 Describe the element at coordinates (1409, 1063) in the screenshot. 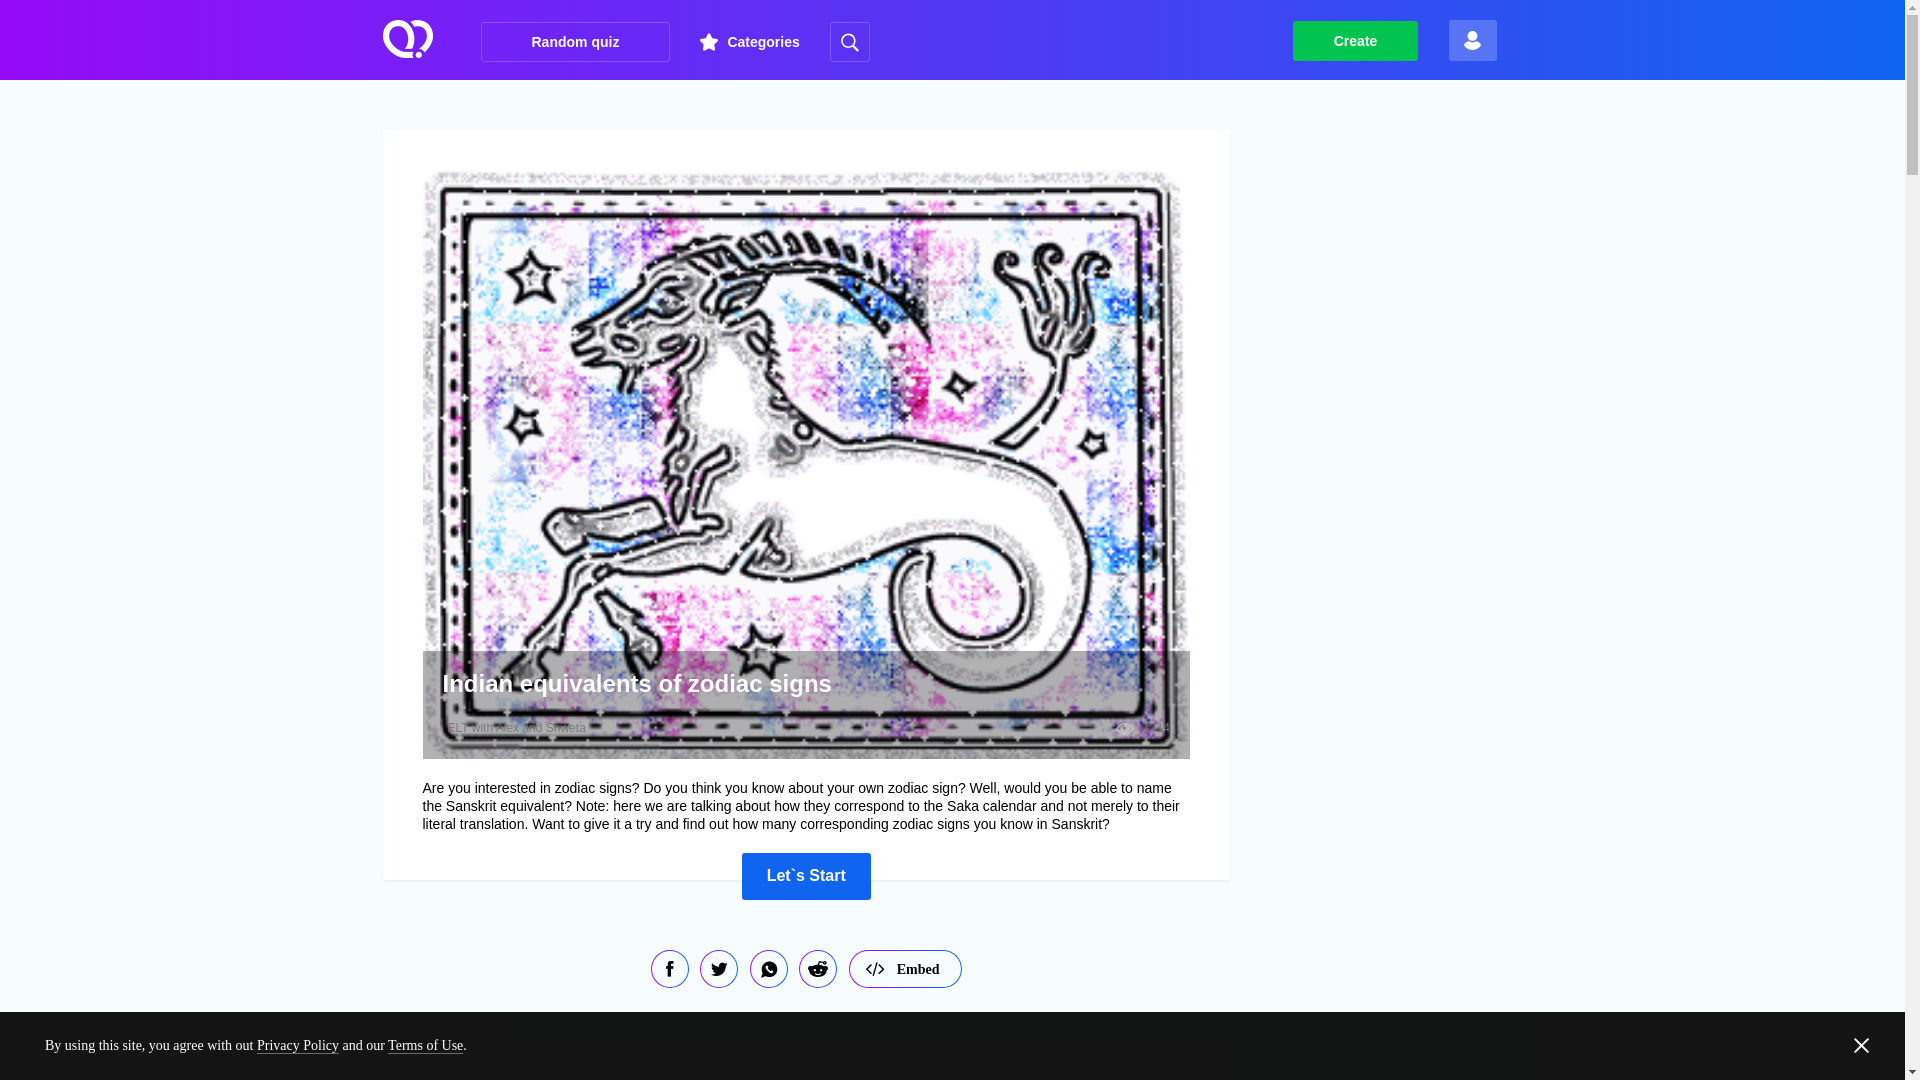

I see `Advertisement` at that location.